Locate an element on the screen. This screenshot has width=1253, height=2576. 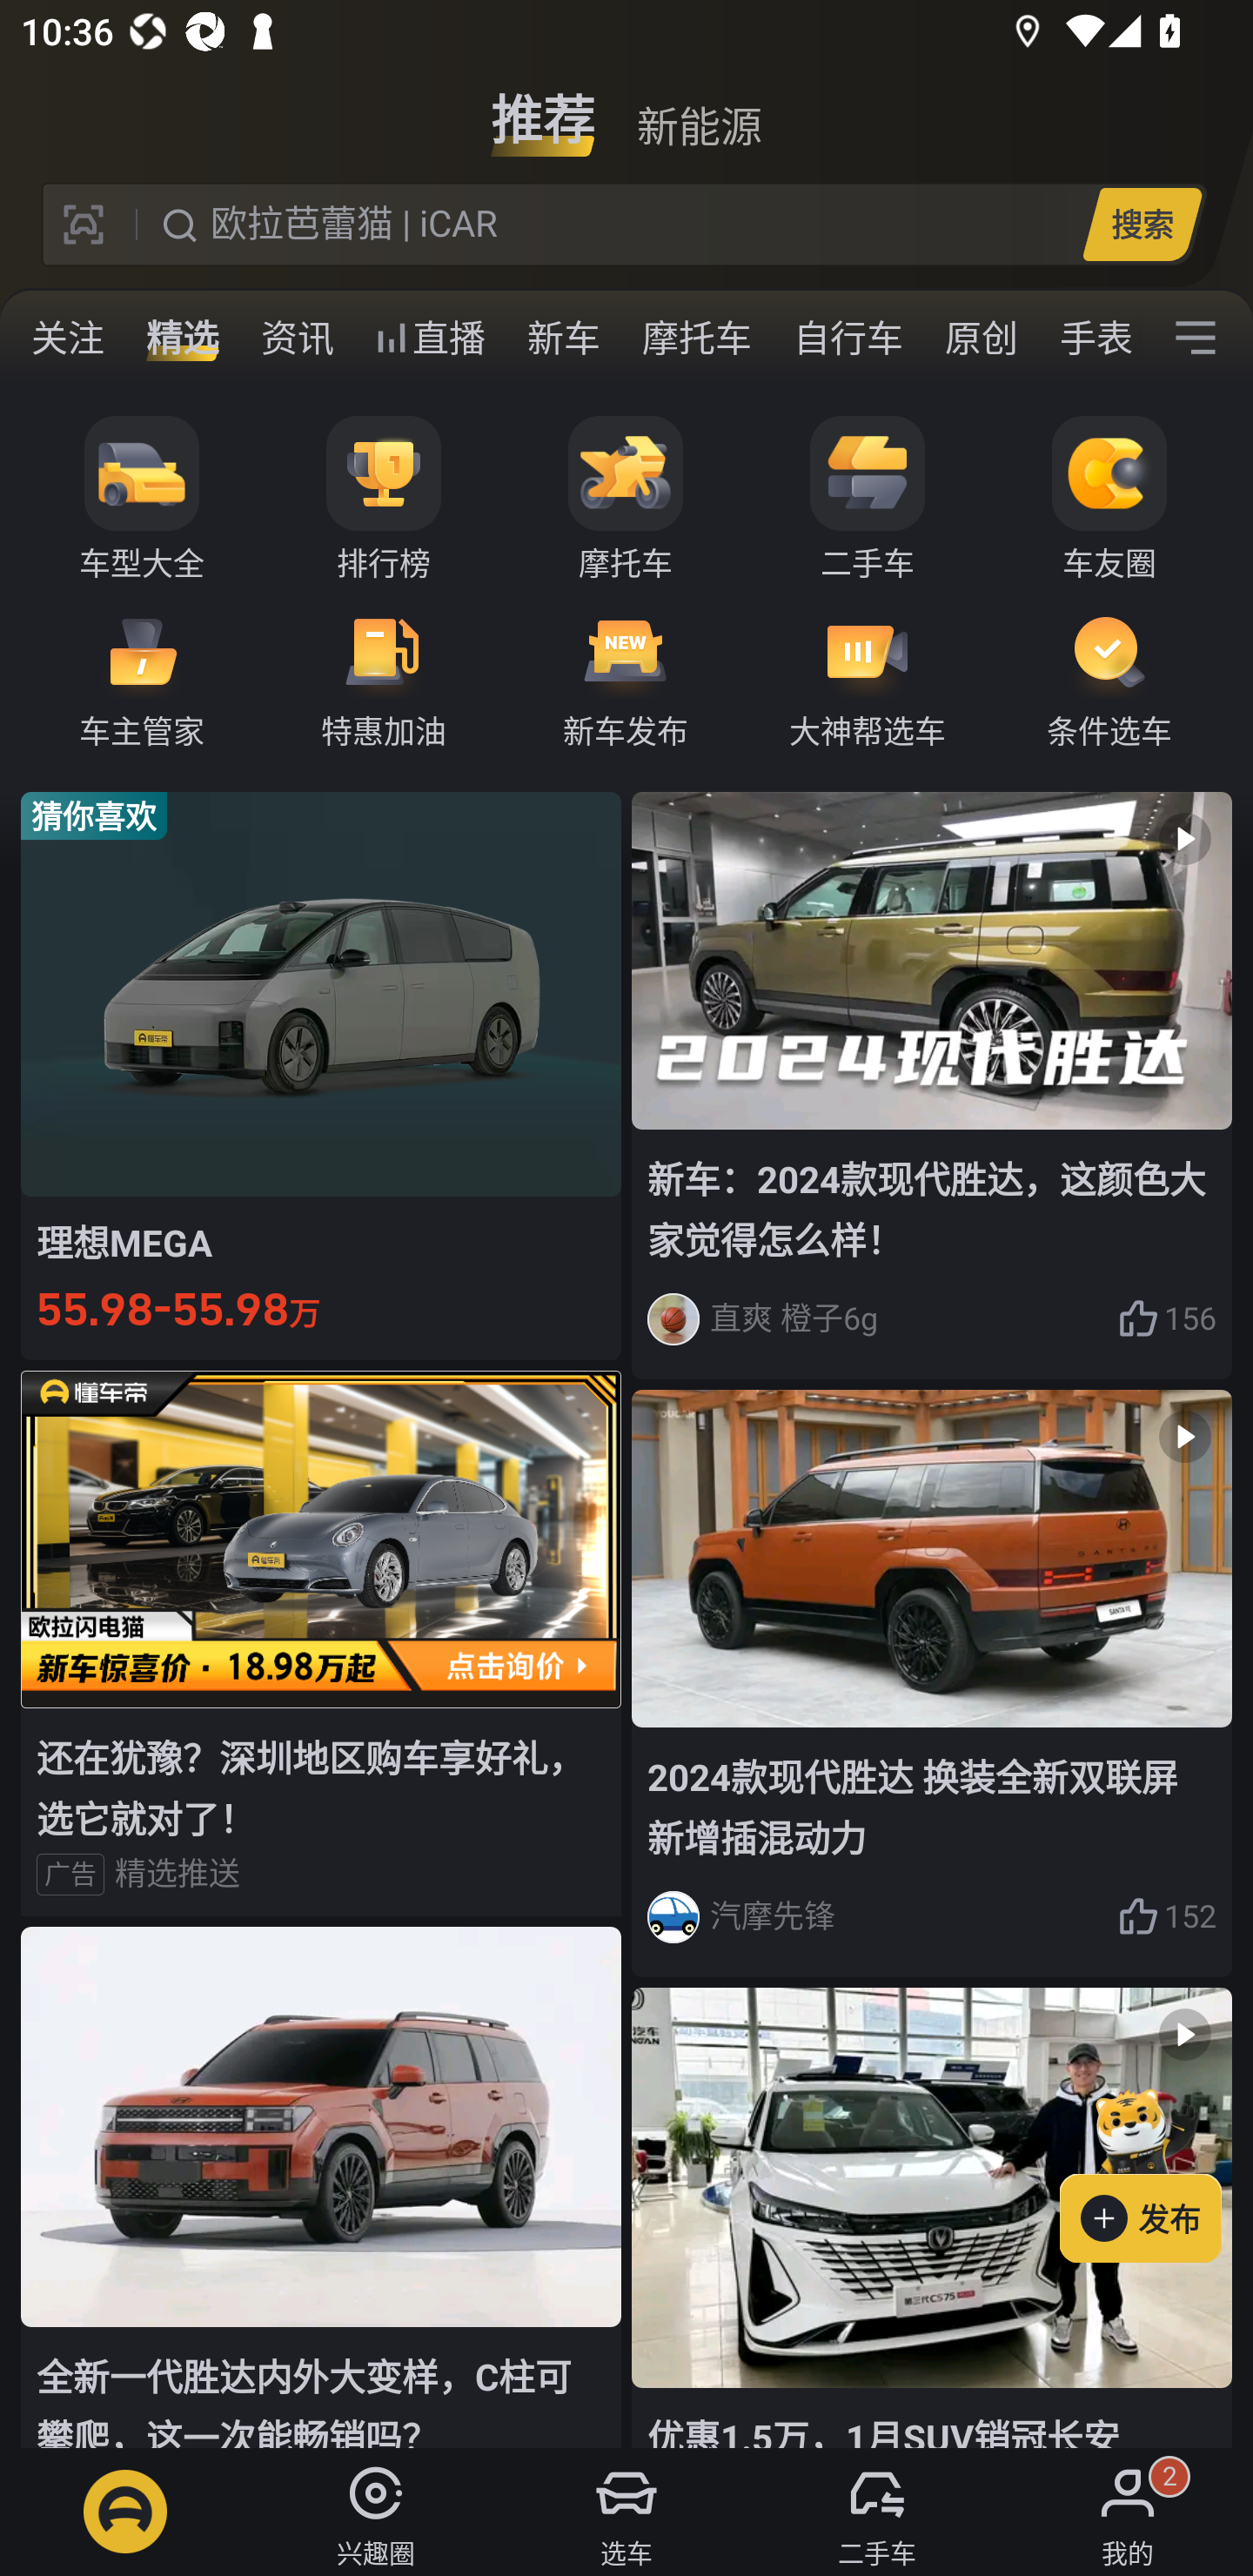
还在犹豫？深圳地区购车享好礼，选它就对了！ 广告 精选推送 is located at coordinates (321, 1643).